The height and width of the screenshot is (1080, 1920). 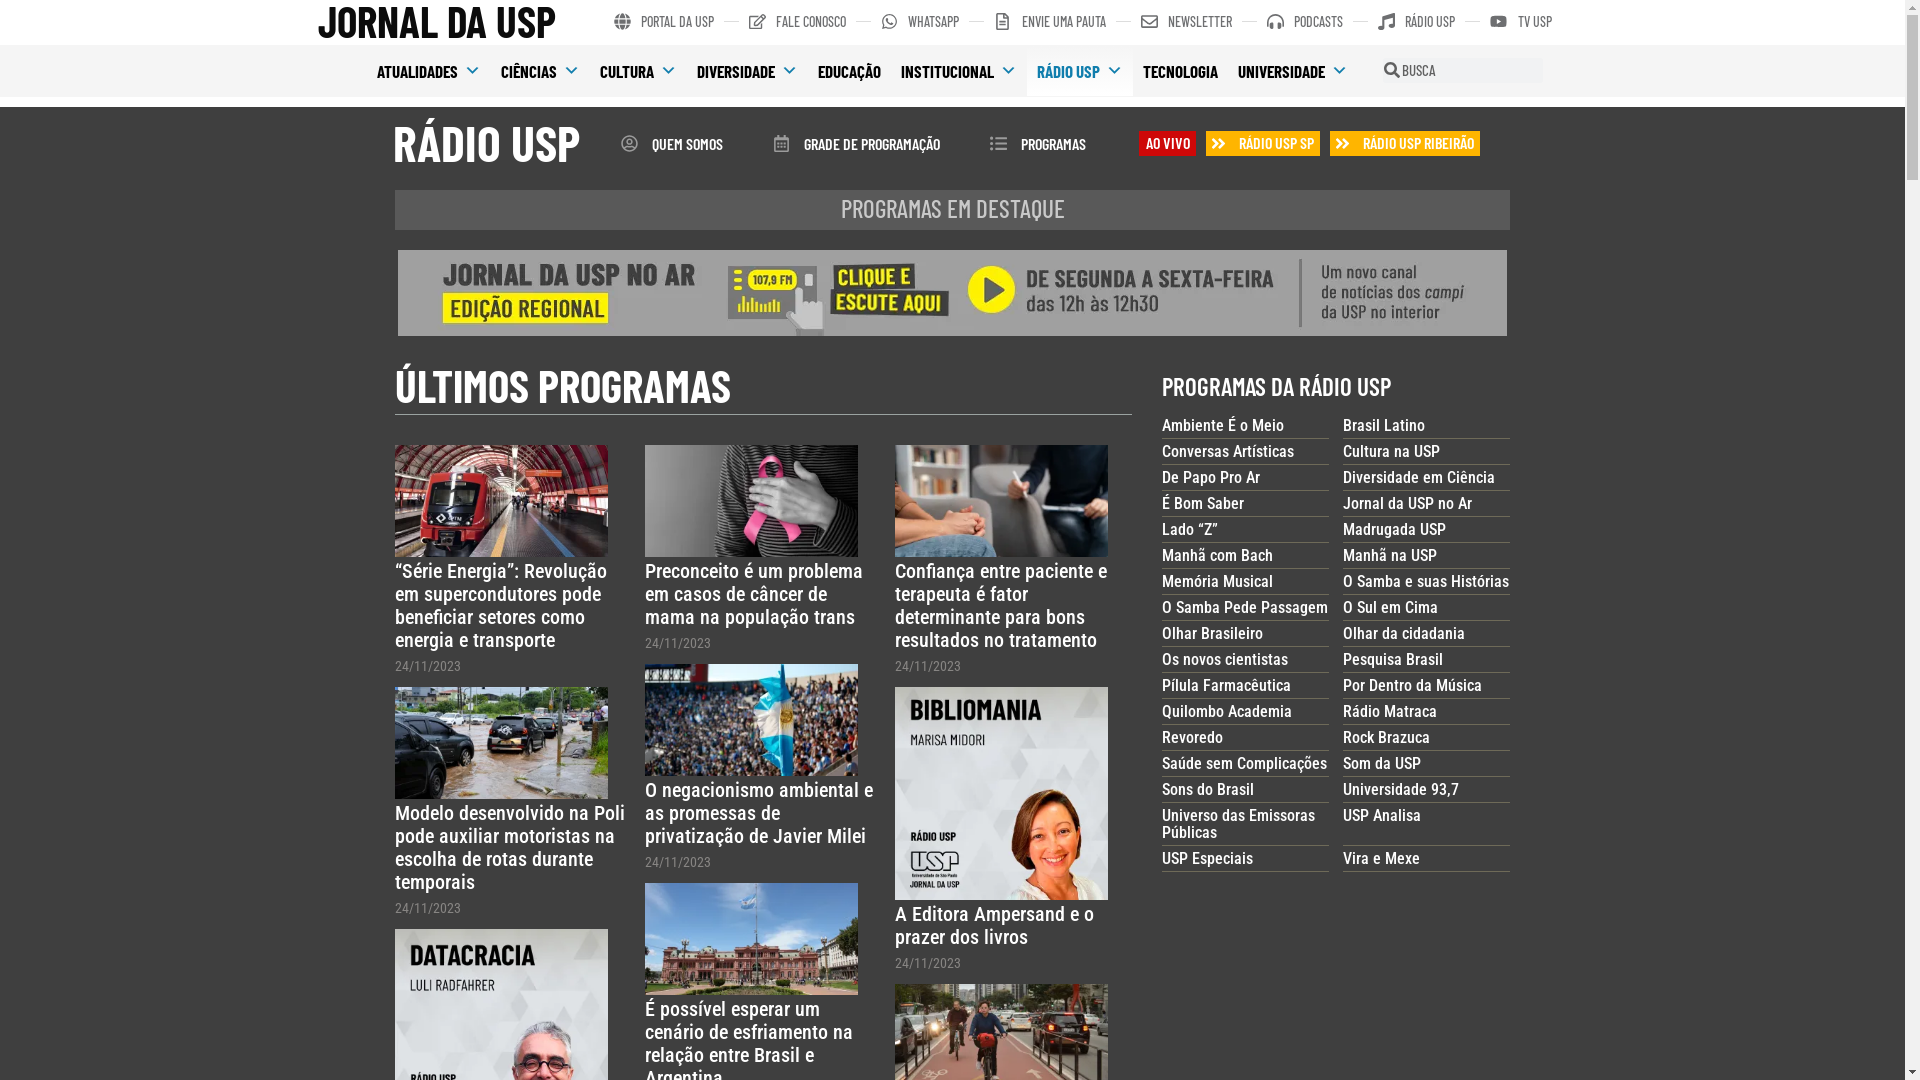 I want to click on USP Analisa, so click(x=1382, y=816).